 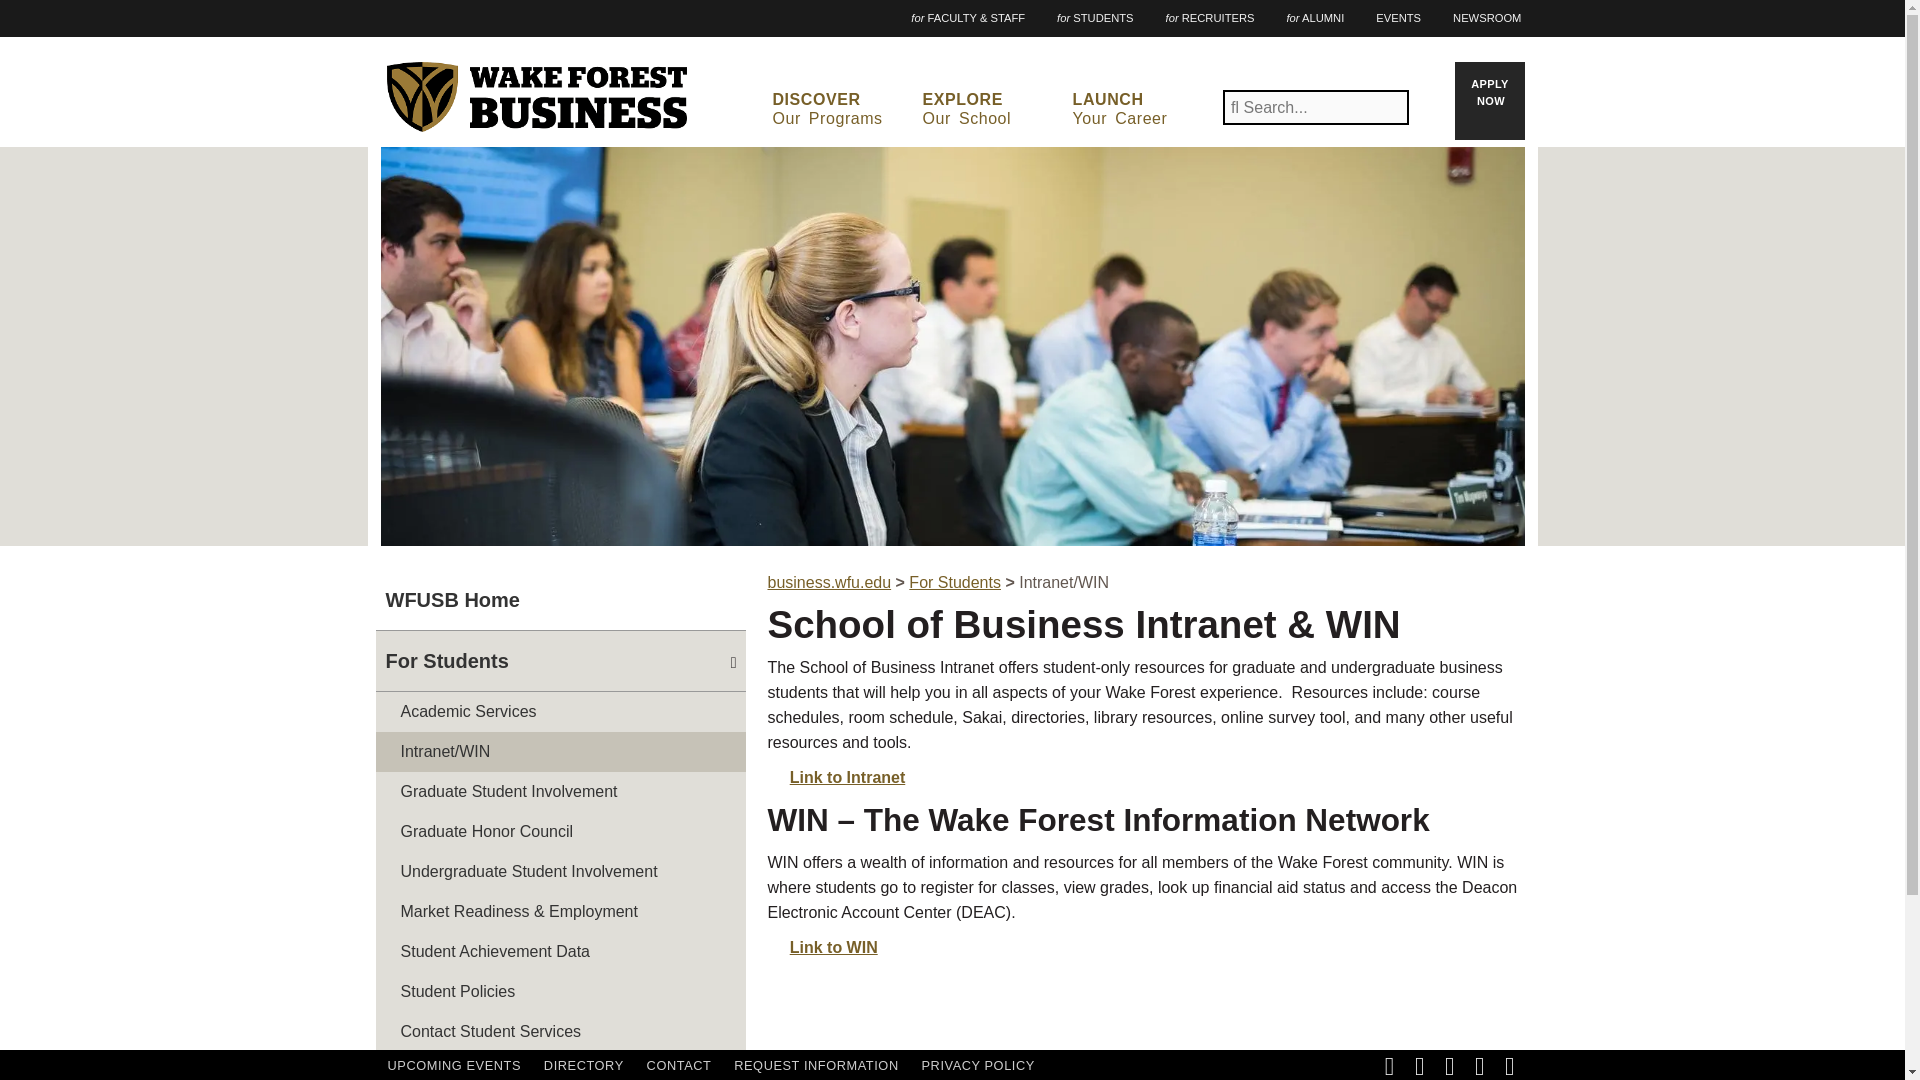 What do you see at coordinates (1486, 18) in the screenshot?
I see `Wake Forest University School of Business` at bounding box center [1486, 18].